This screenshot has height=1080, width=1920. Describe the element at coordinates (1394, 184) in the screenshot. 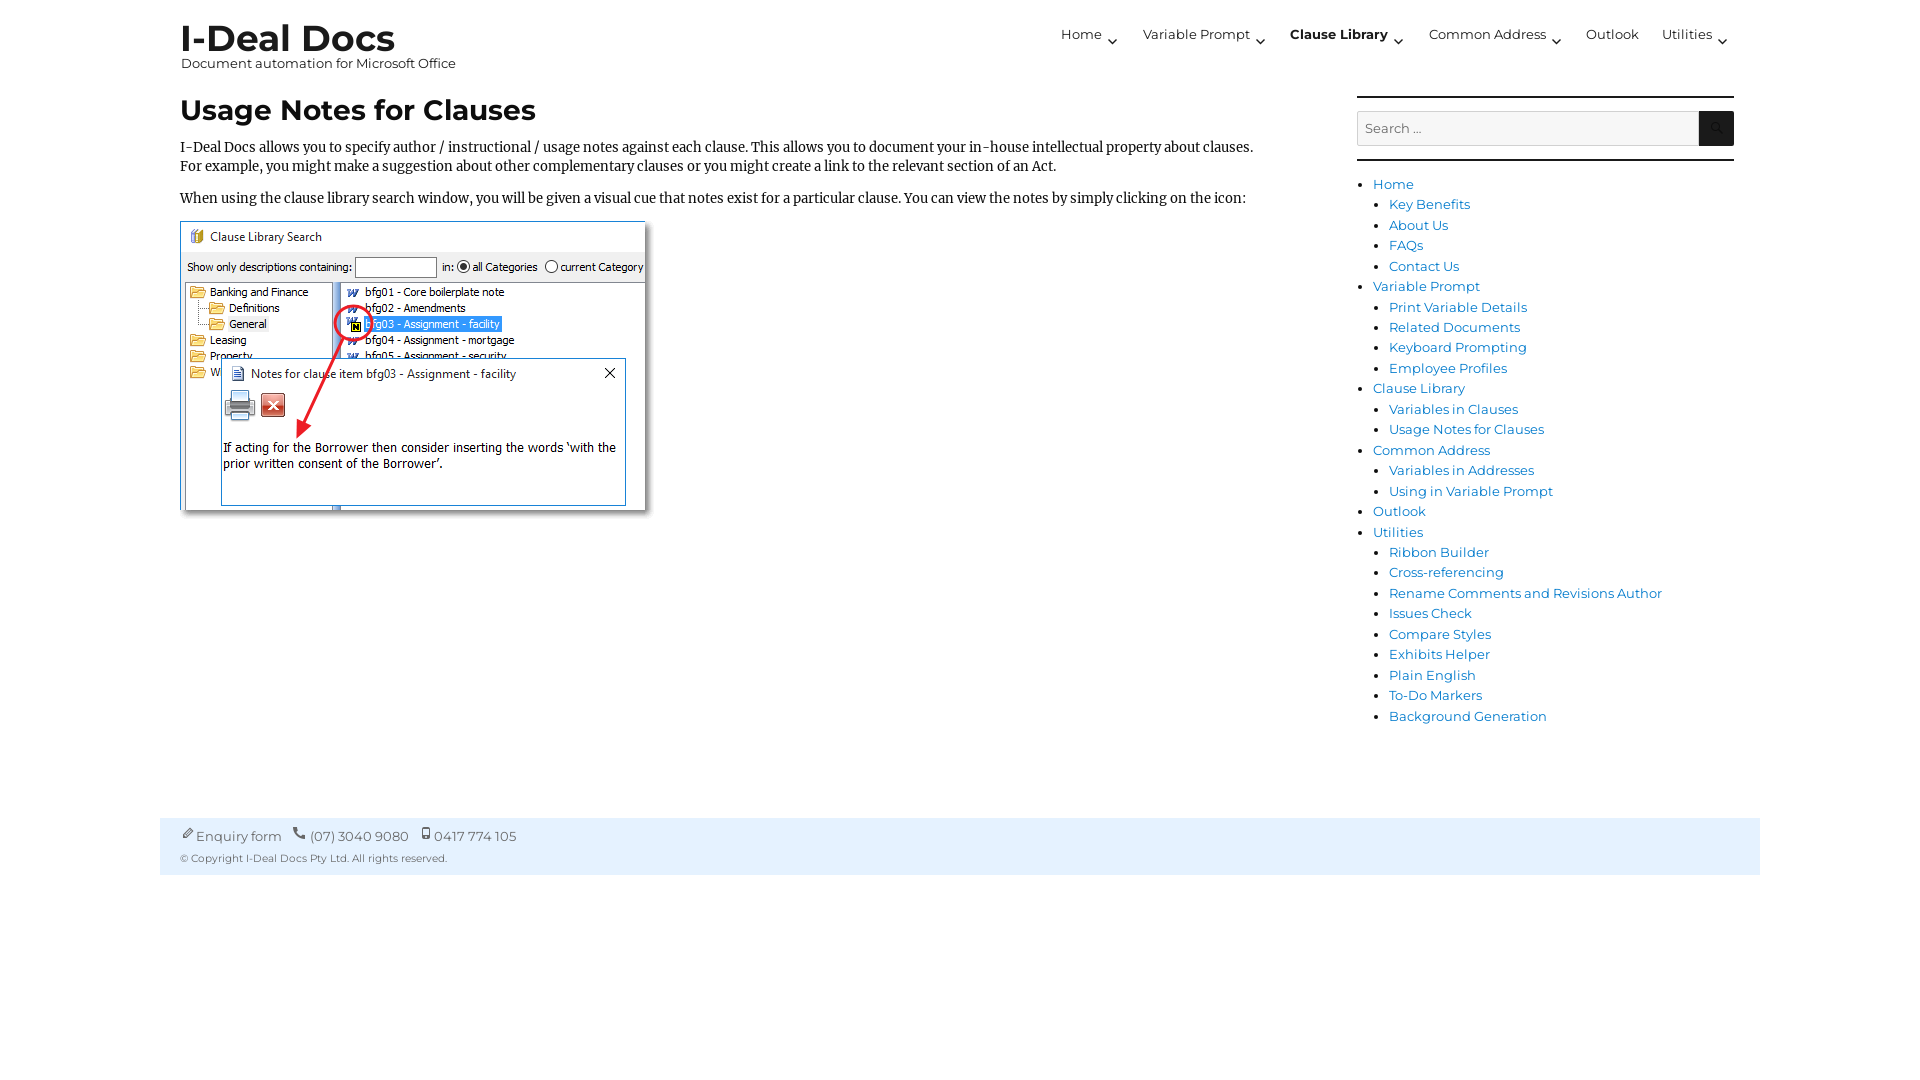

I see `Home` at that location.